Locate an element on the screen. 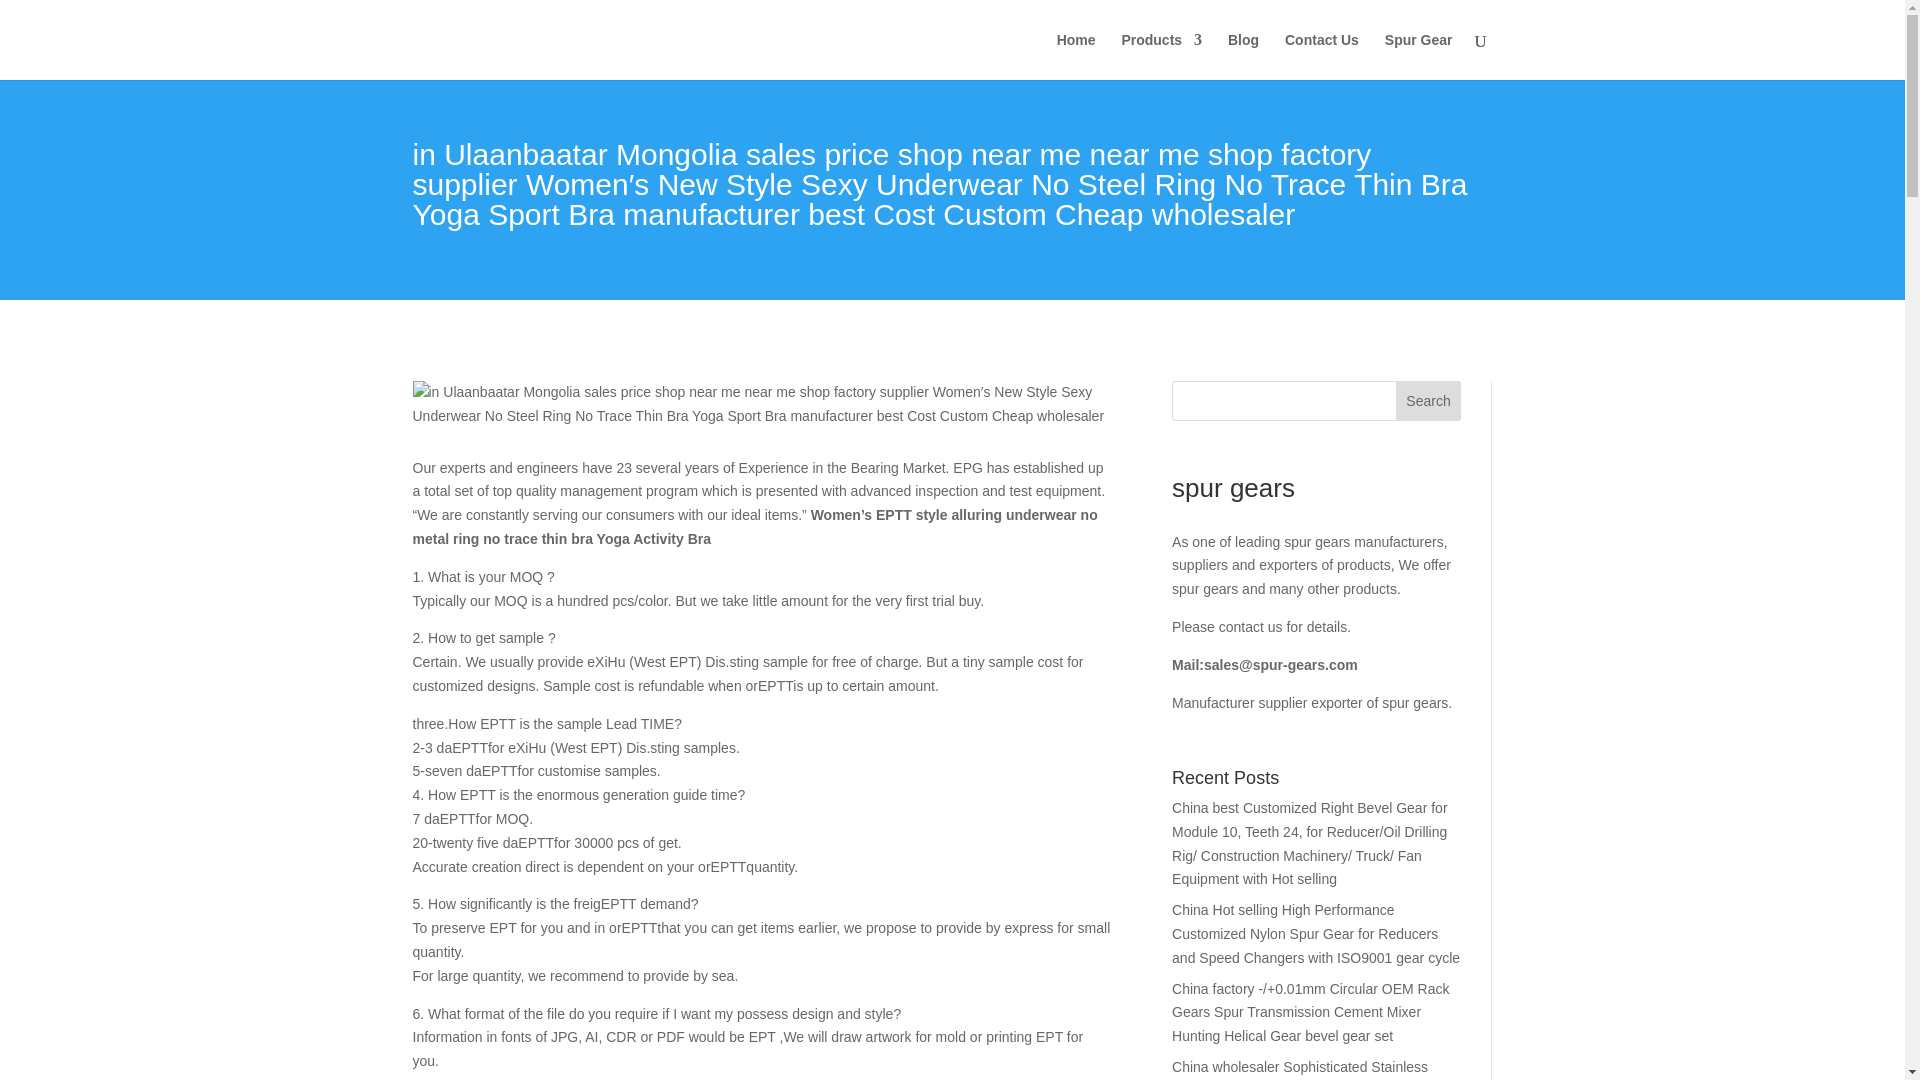 Image resolution: width=1920 pixels, height=1080 pixels. Products is located at coordinates (1161, 56).